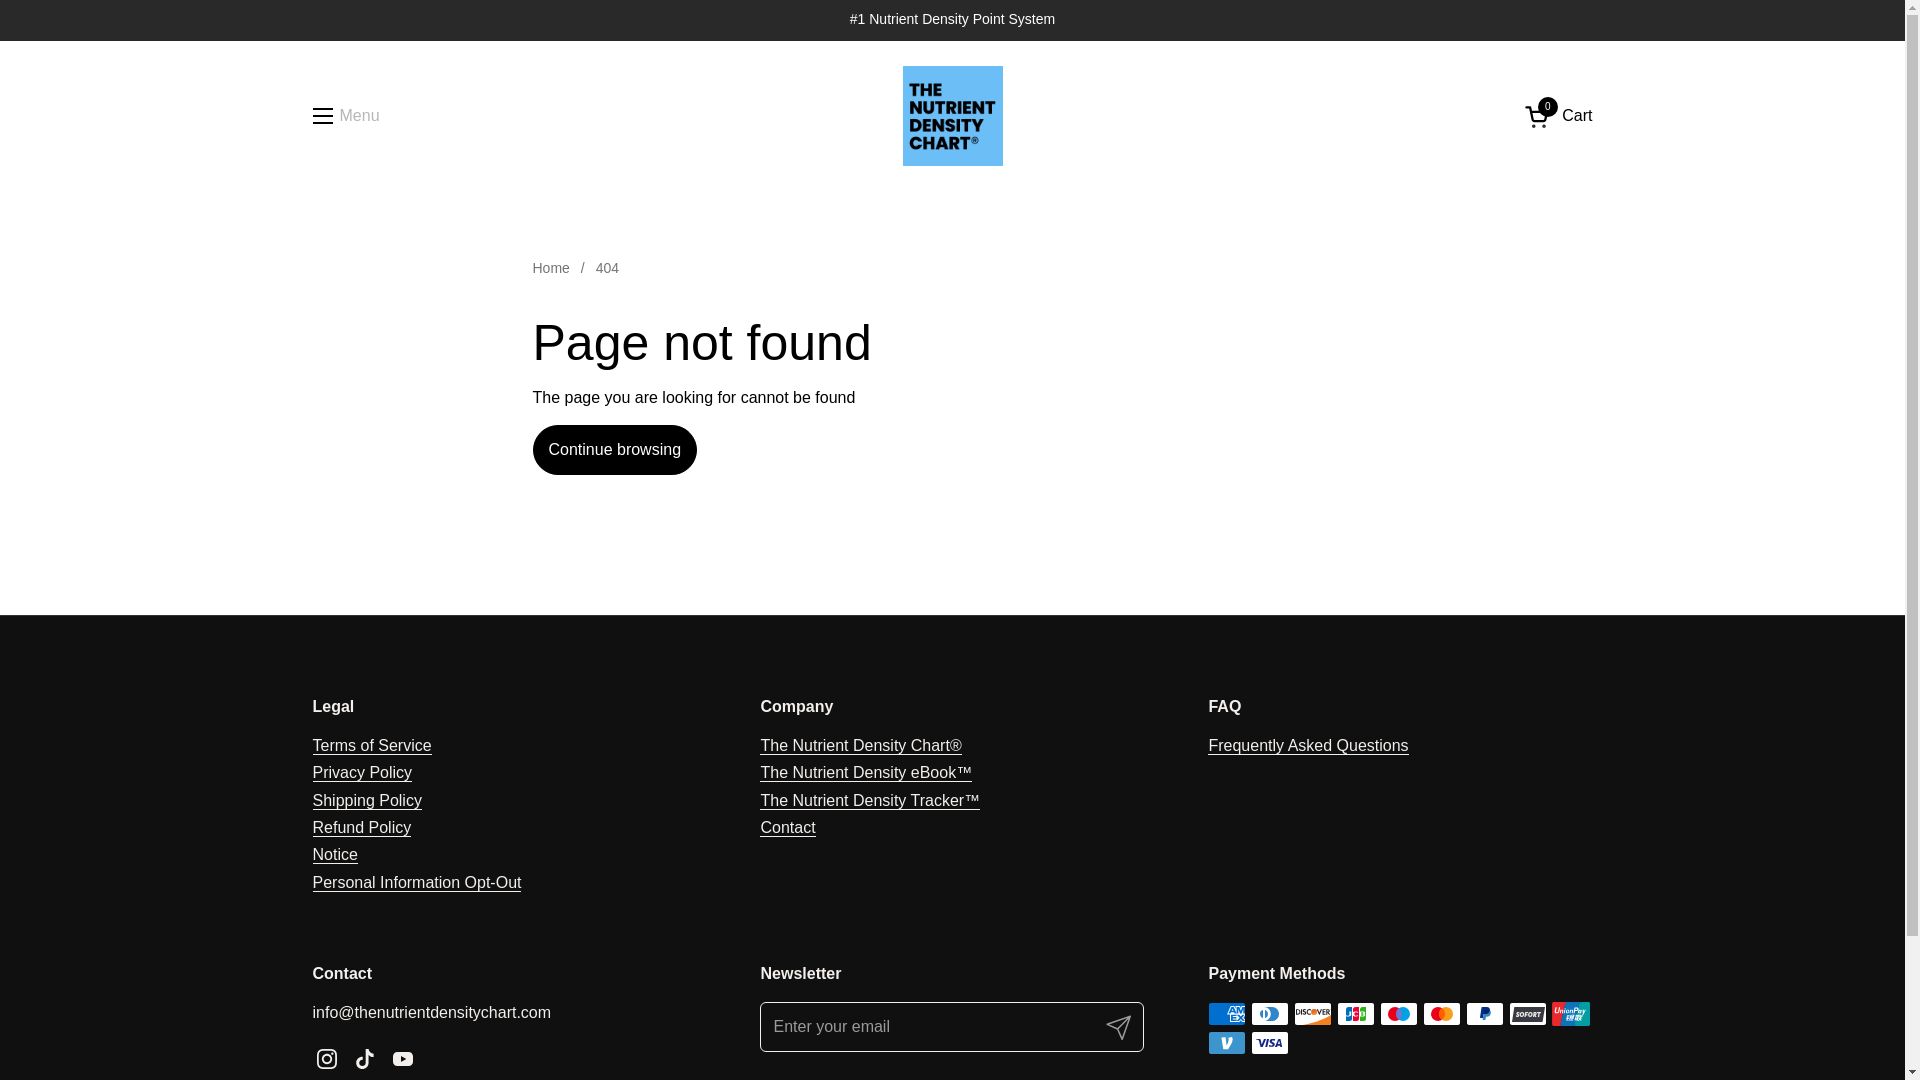 The width and height of the screenshot is (1920, 1080). Describe the element at coordinates (366, 800) in the screenshot. I see `Open cart` at that location.